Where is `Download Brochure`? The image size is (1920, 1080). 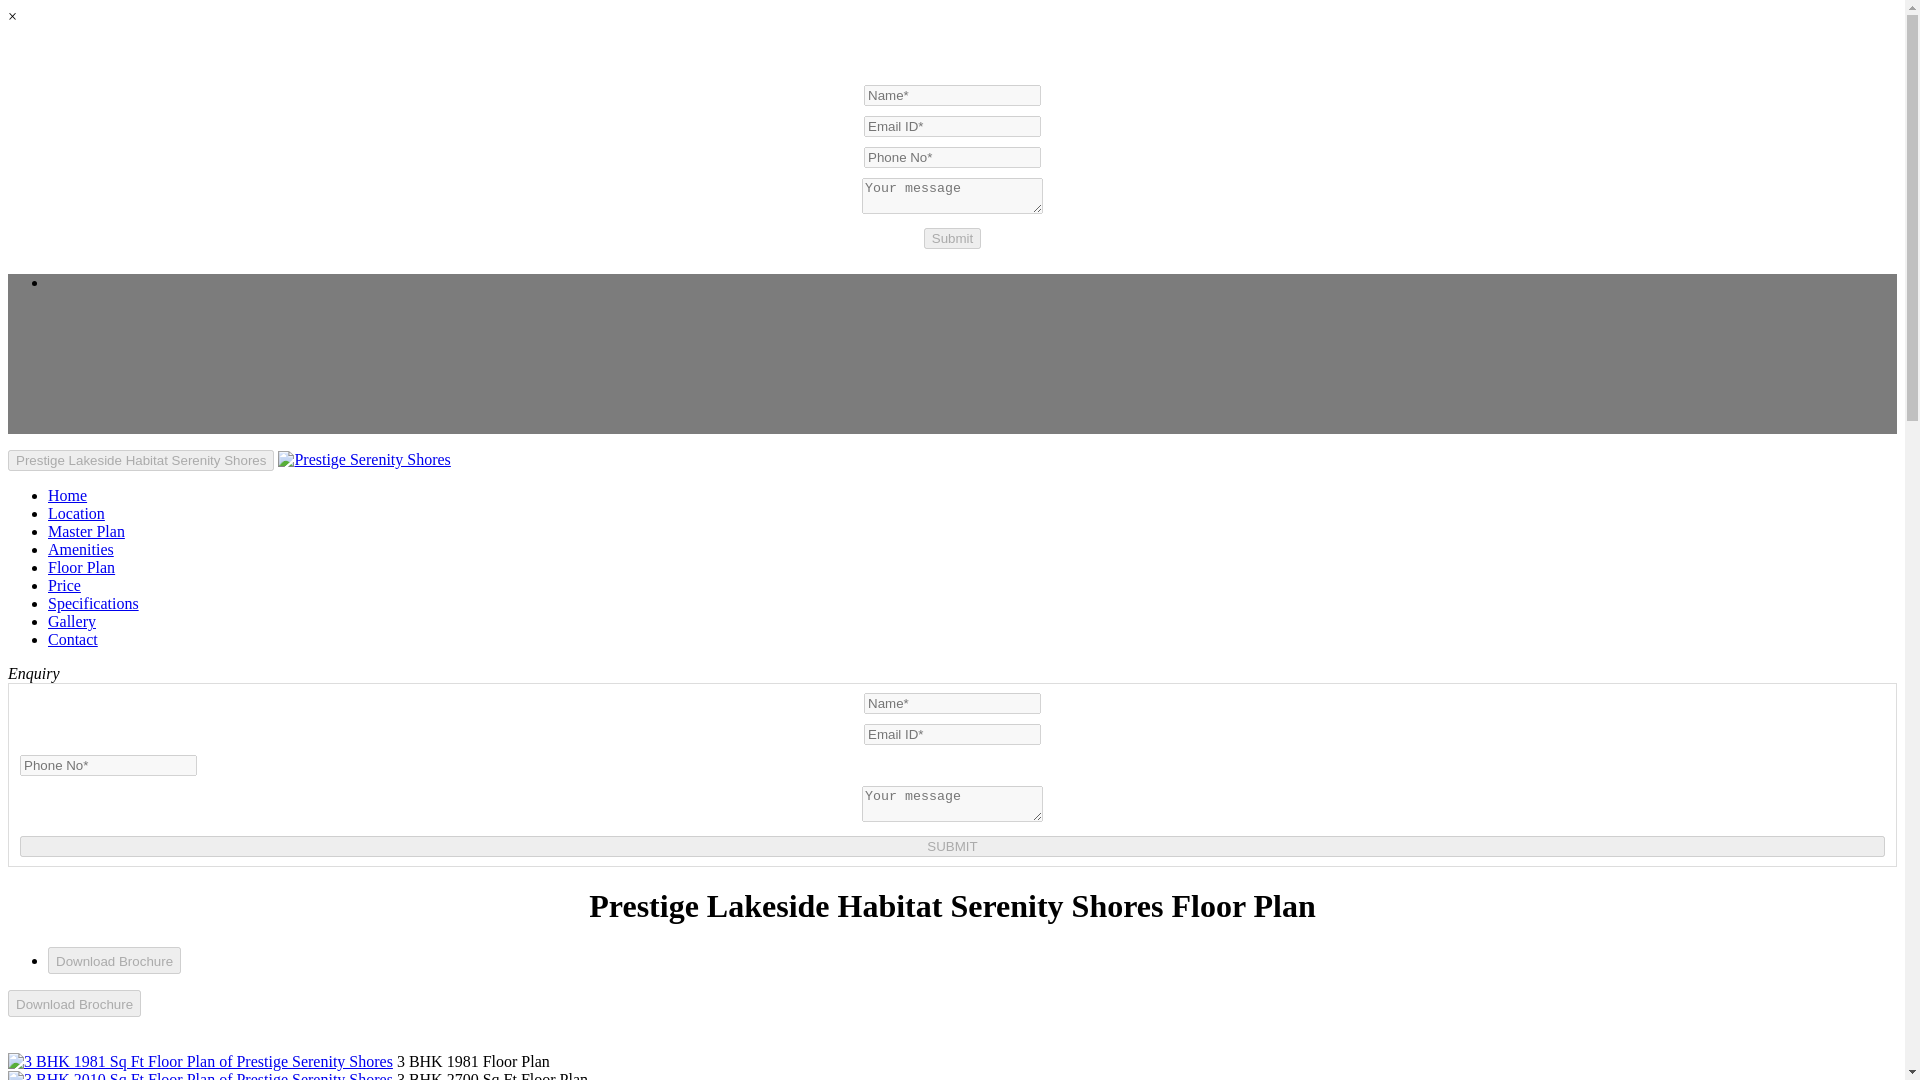
Download Brochure is located at coordinates (74, 1004).